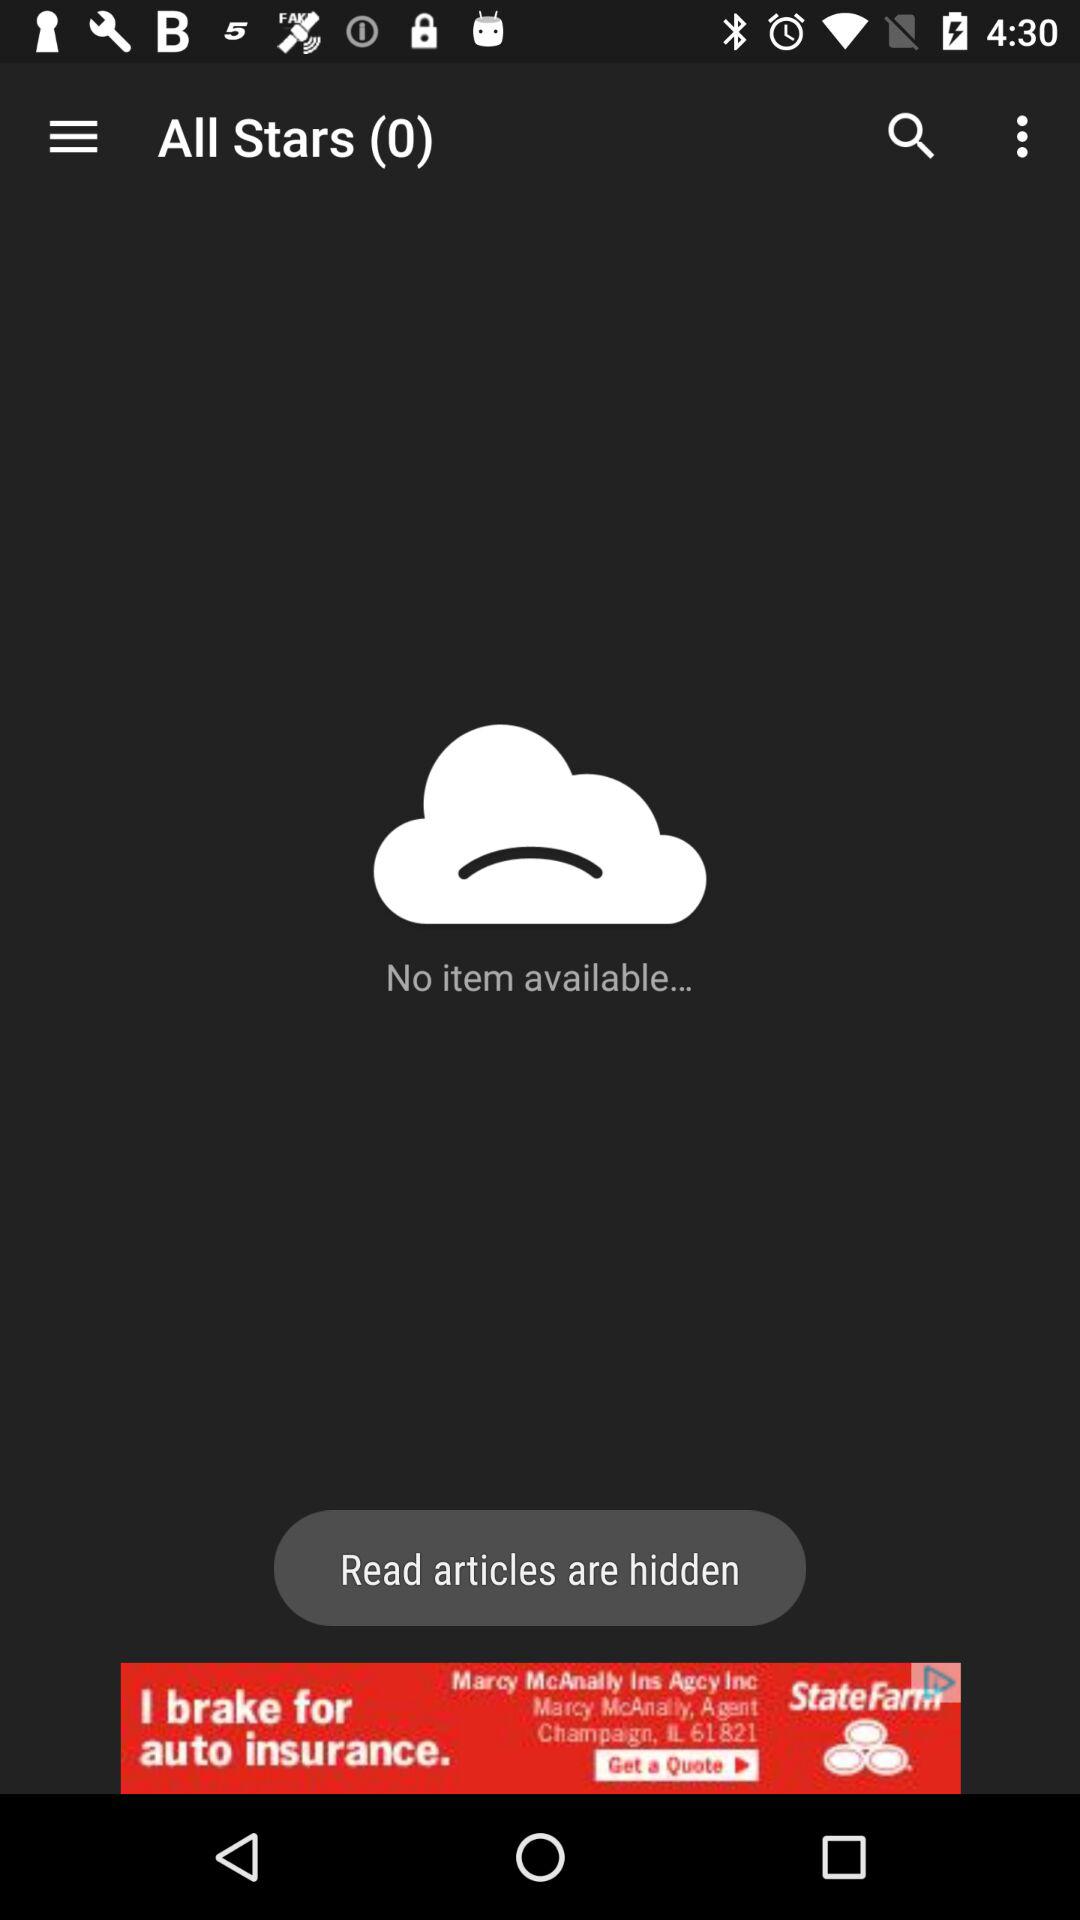  I want to click on advertisement, so click(540, 1728).